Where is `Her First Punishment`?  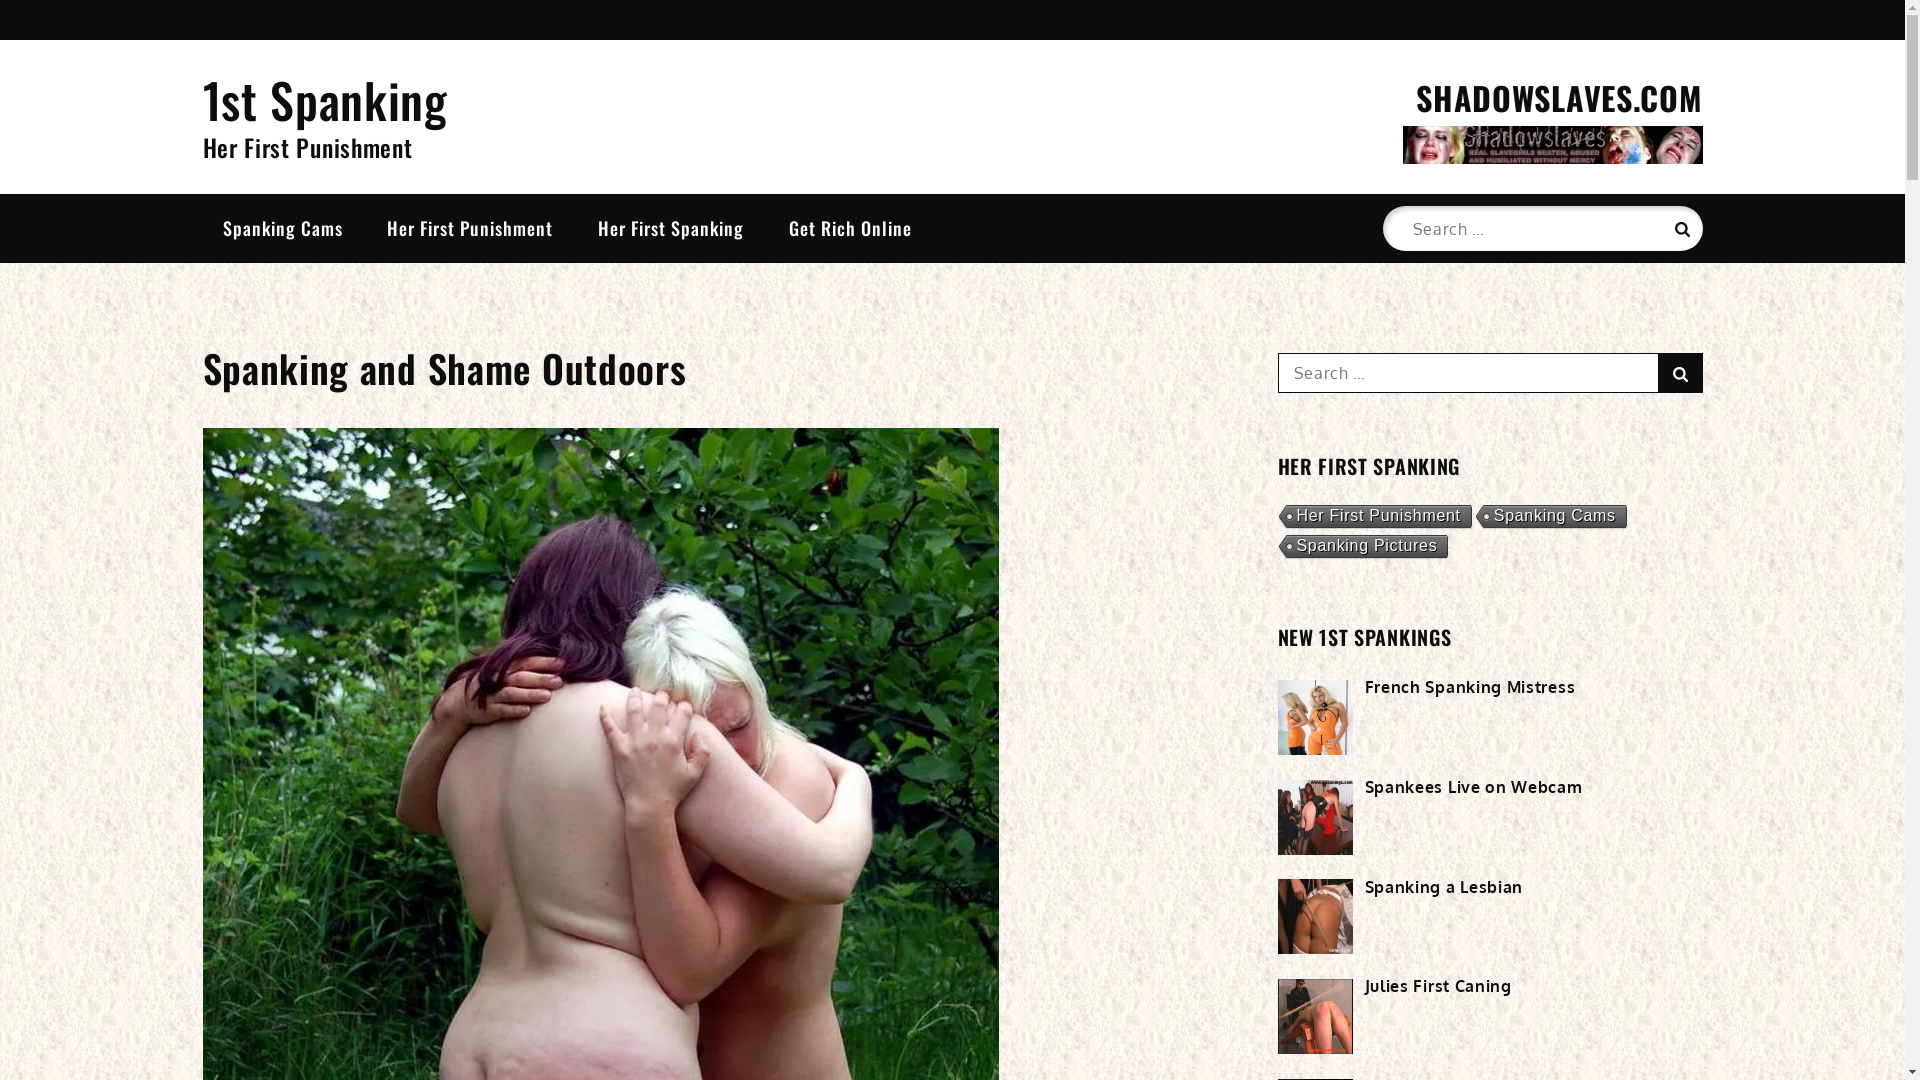
Her First Punishment is located at coordinates (1374, 518).